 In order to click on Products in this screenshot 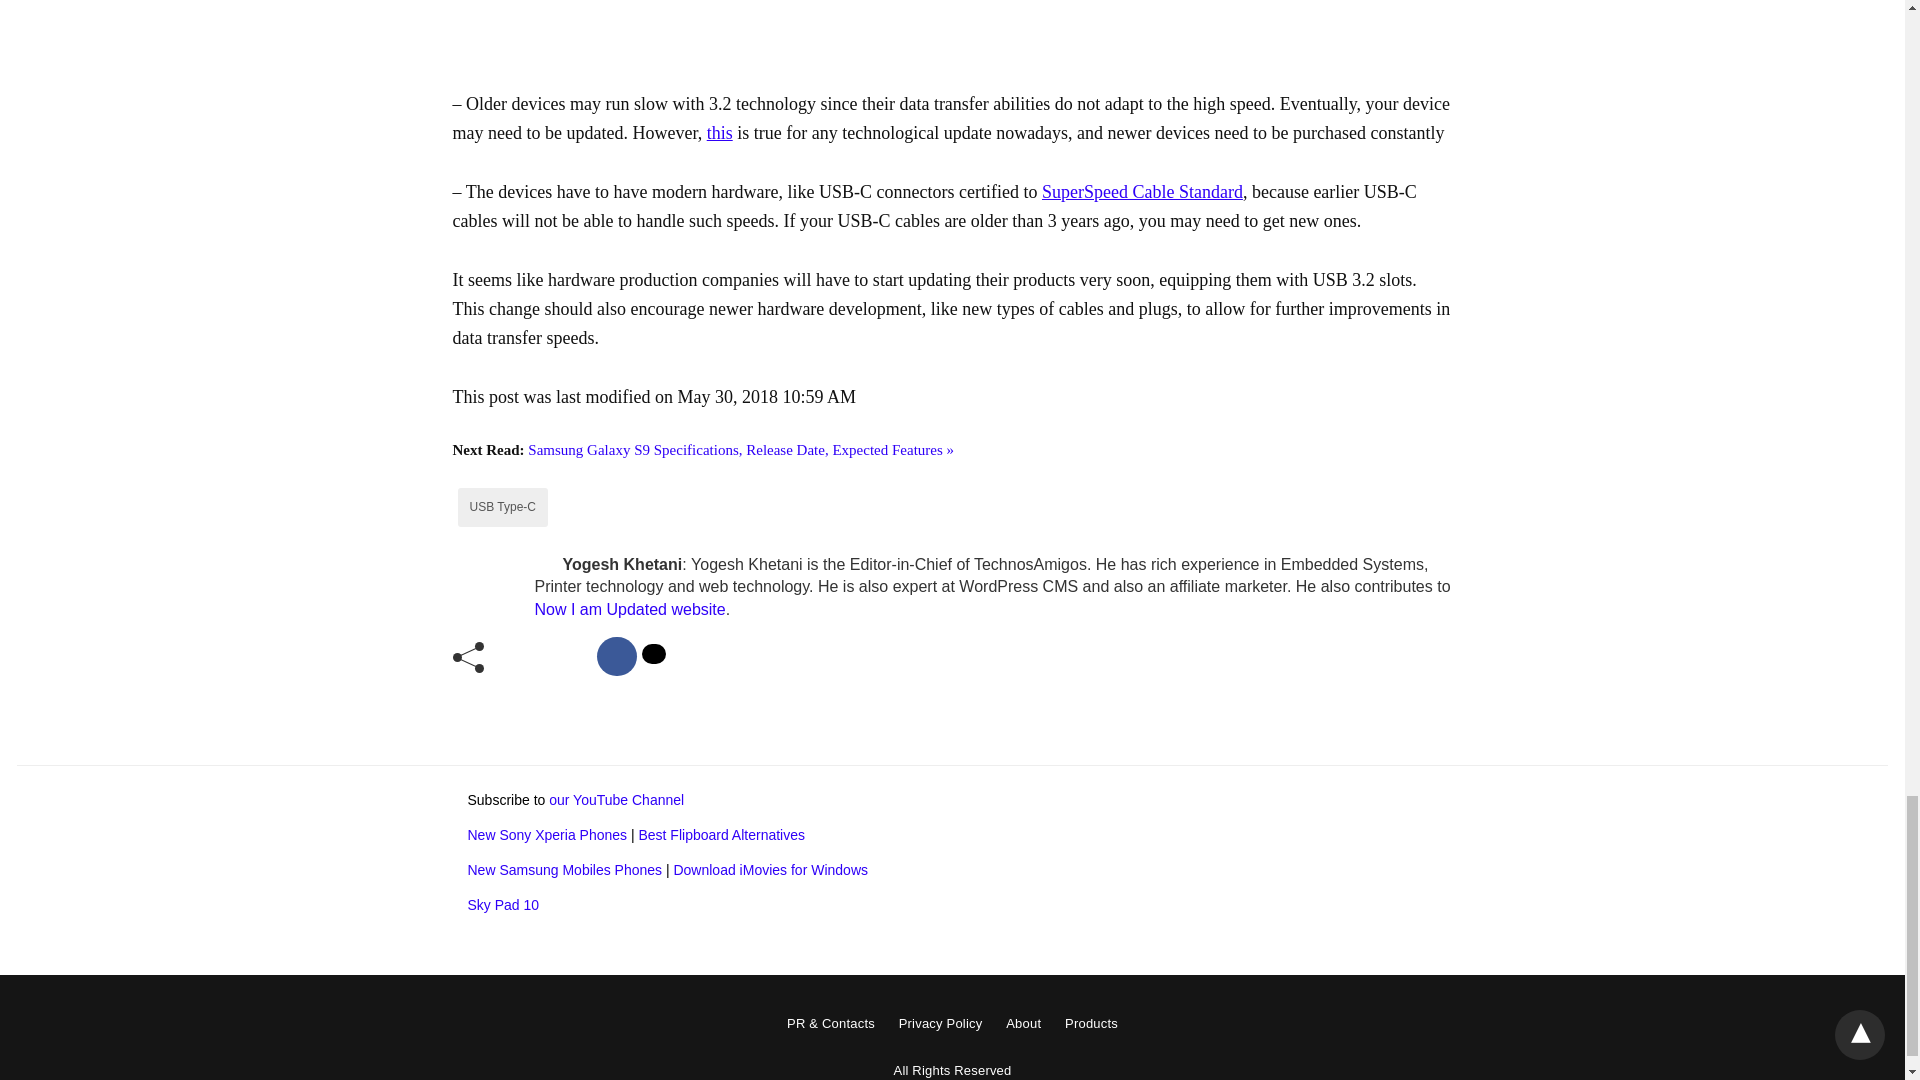, I will do `click(1091, 1024)`.